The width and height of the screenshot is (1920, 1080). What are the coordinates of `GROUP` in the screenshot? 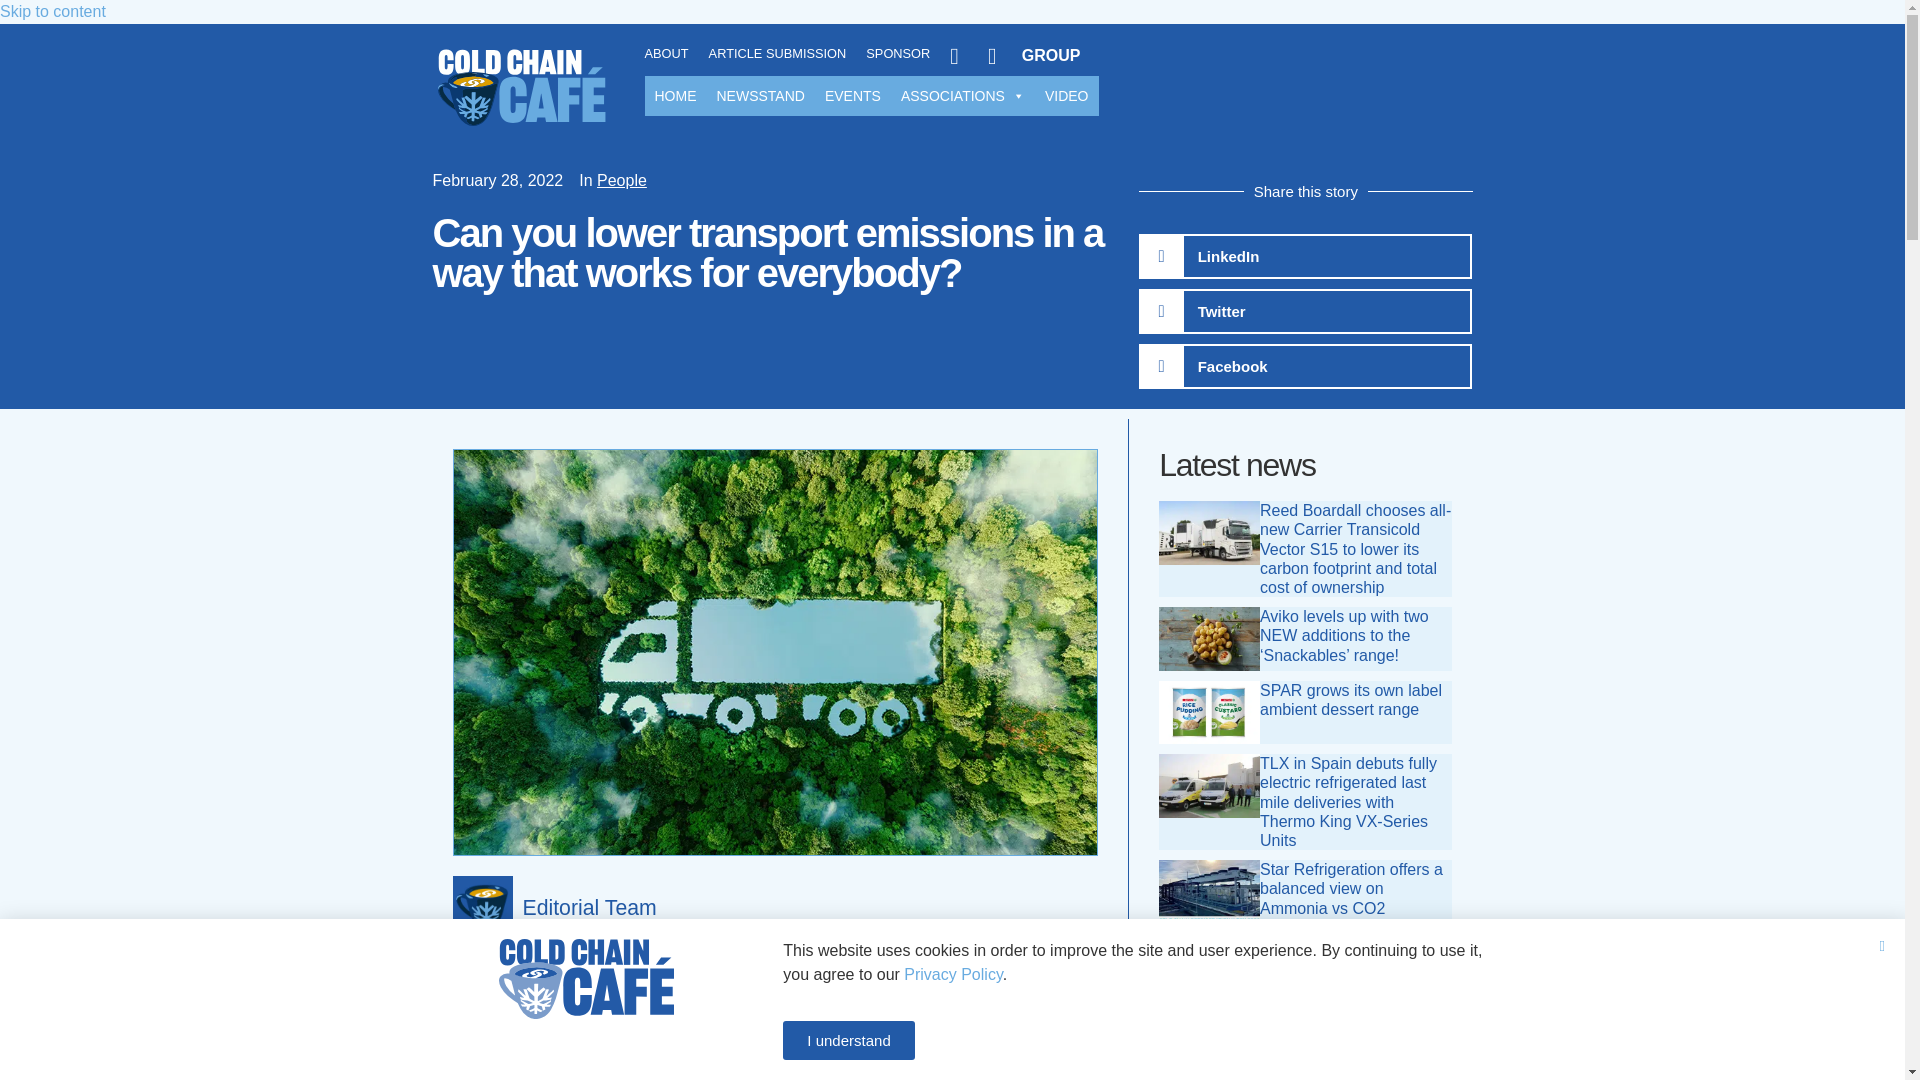 It's located at (1034, 56).